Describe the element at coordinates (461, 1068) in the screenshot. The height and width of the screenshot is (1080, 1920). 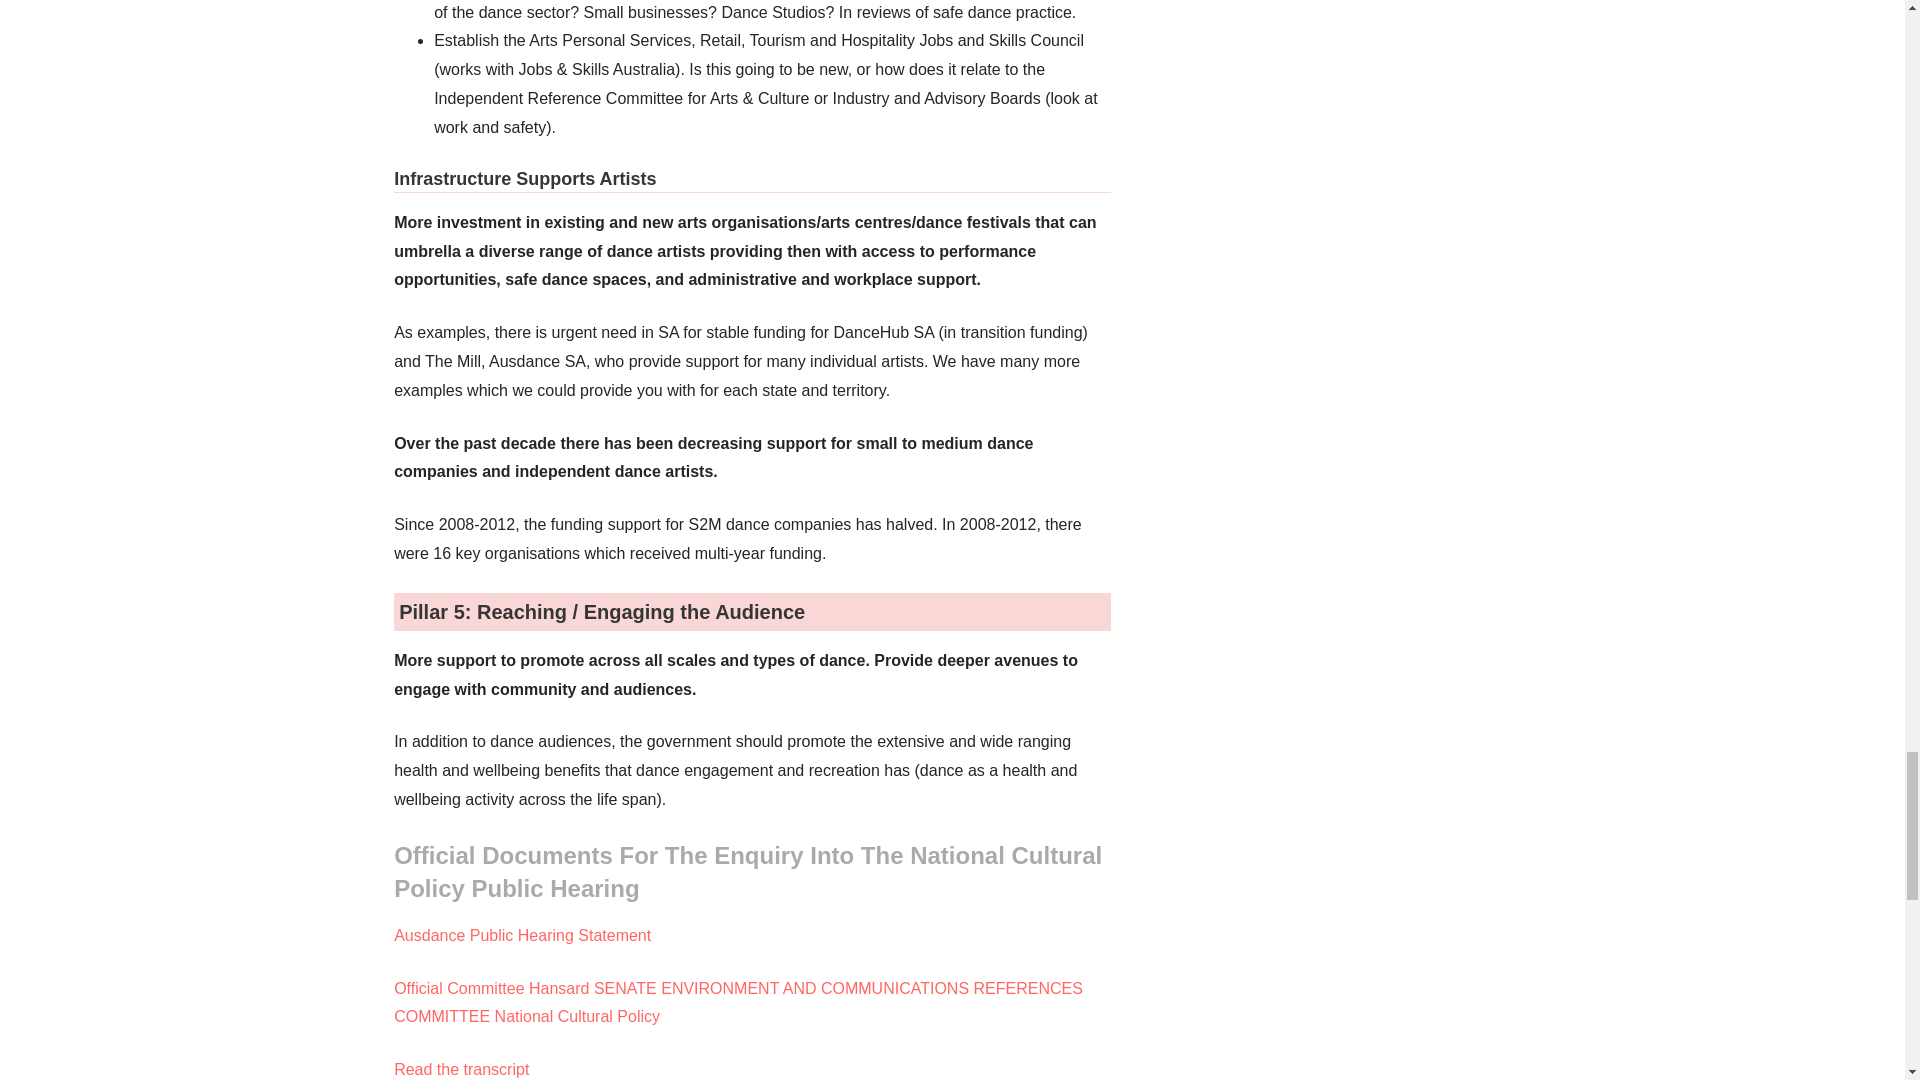
I see `Read the transcript` at that location.